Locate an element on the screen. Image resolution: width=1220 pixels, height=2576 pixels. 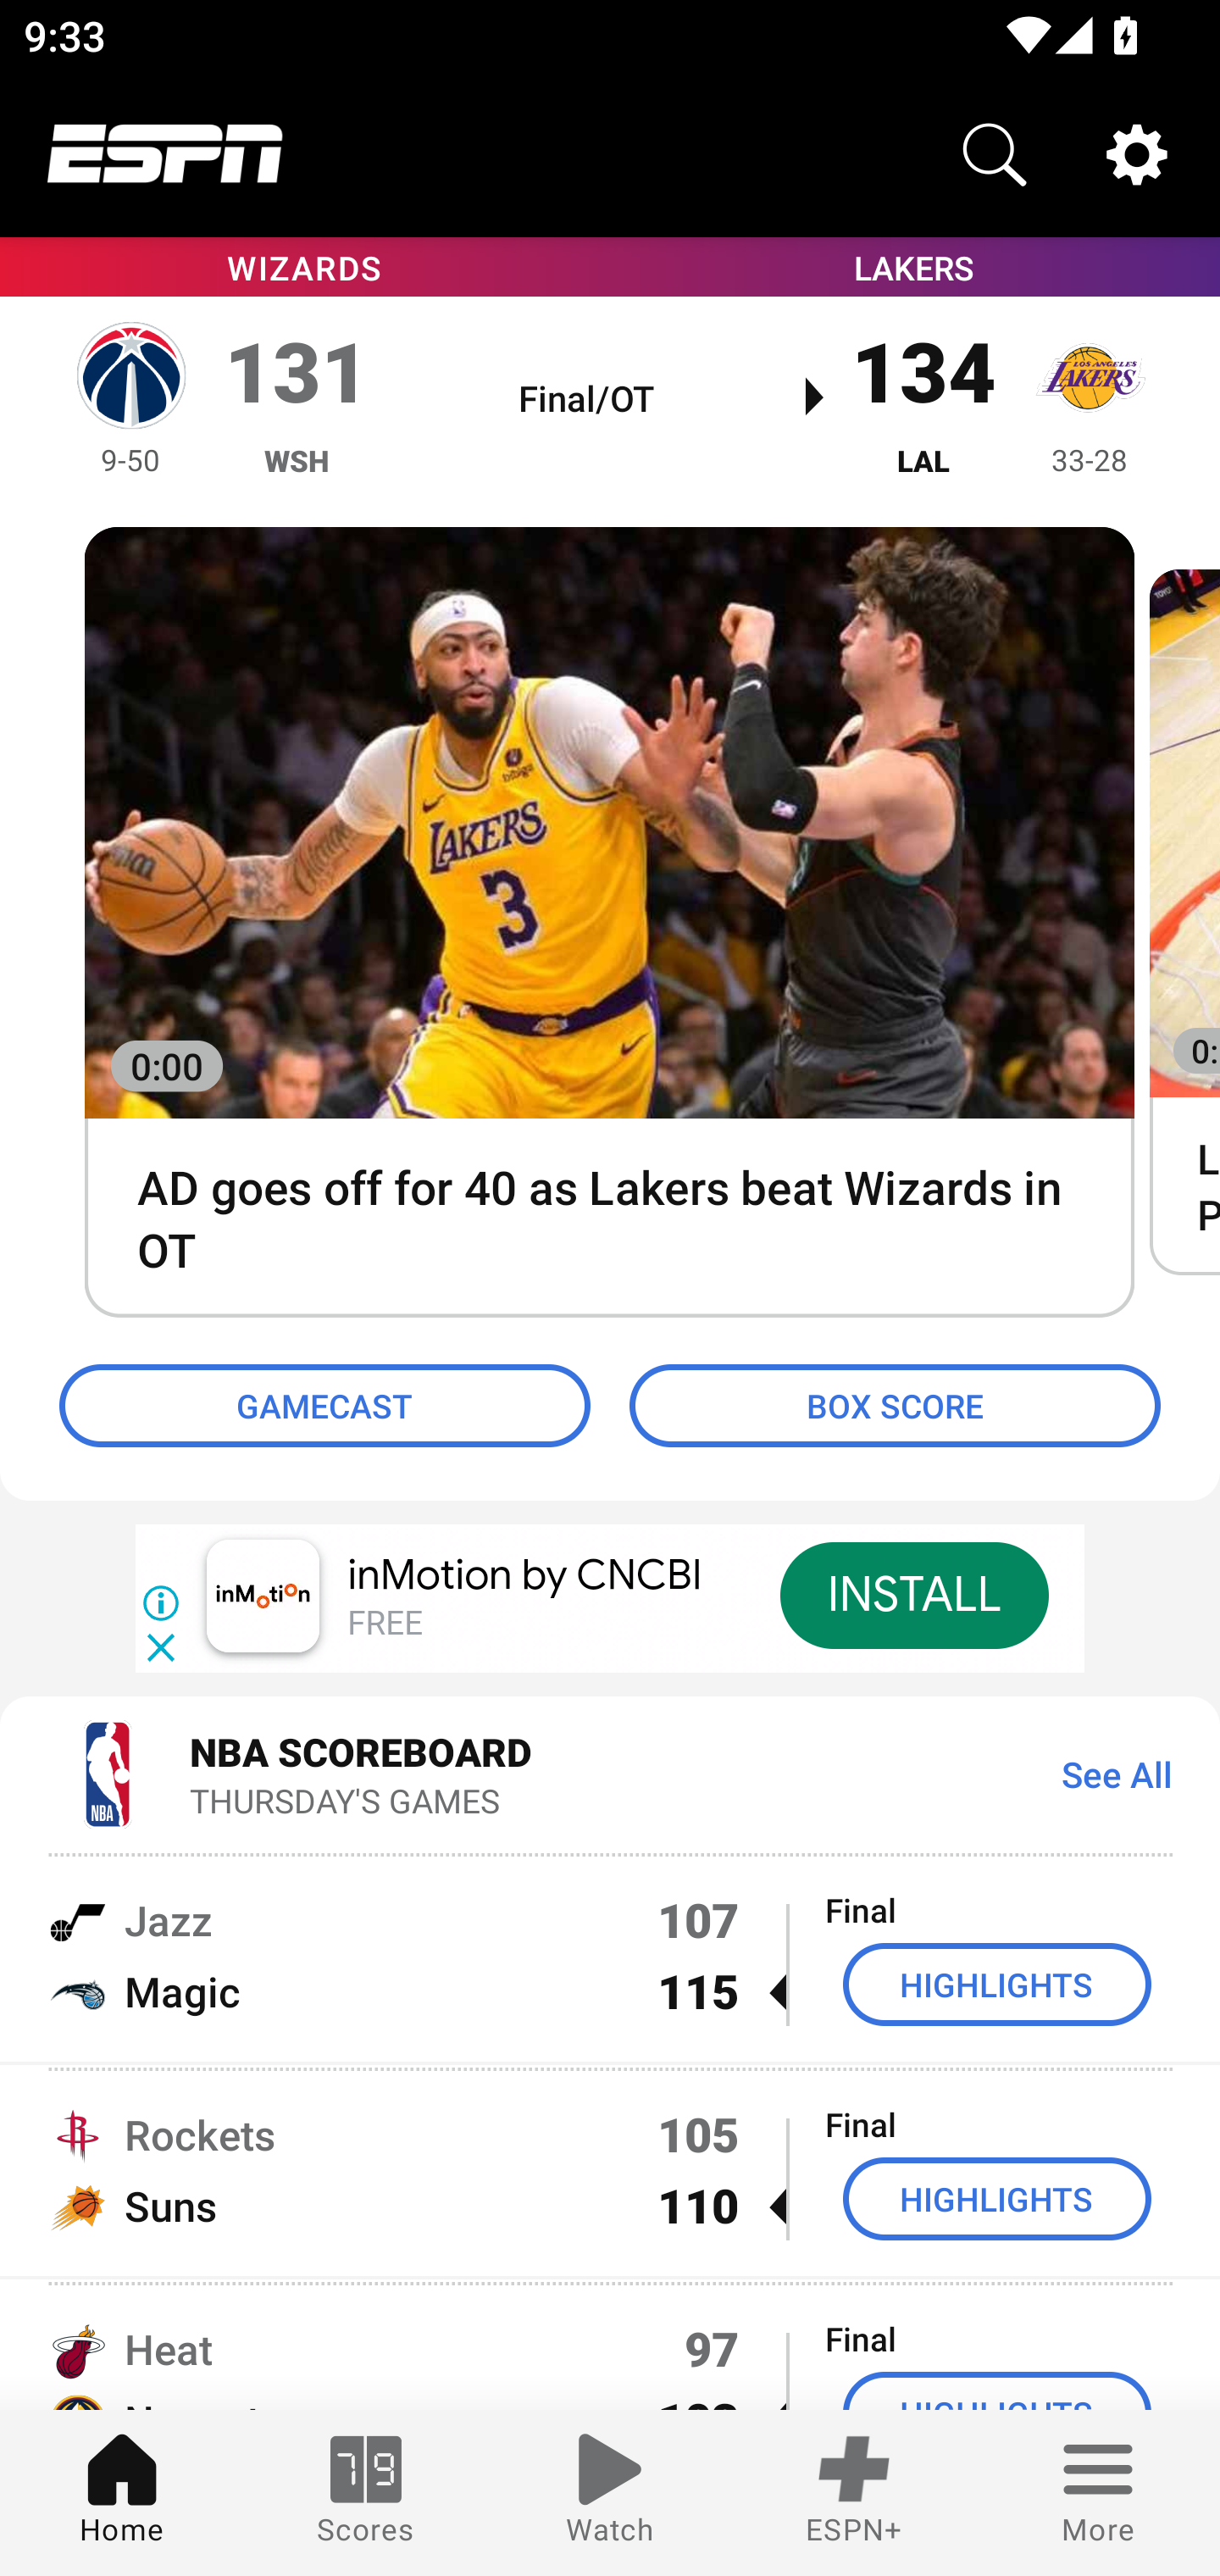
Search is located at coordinates (995, 154).